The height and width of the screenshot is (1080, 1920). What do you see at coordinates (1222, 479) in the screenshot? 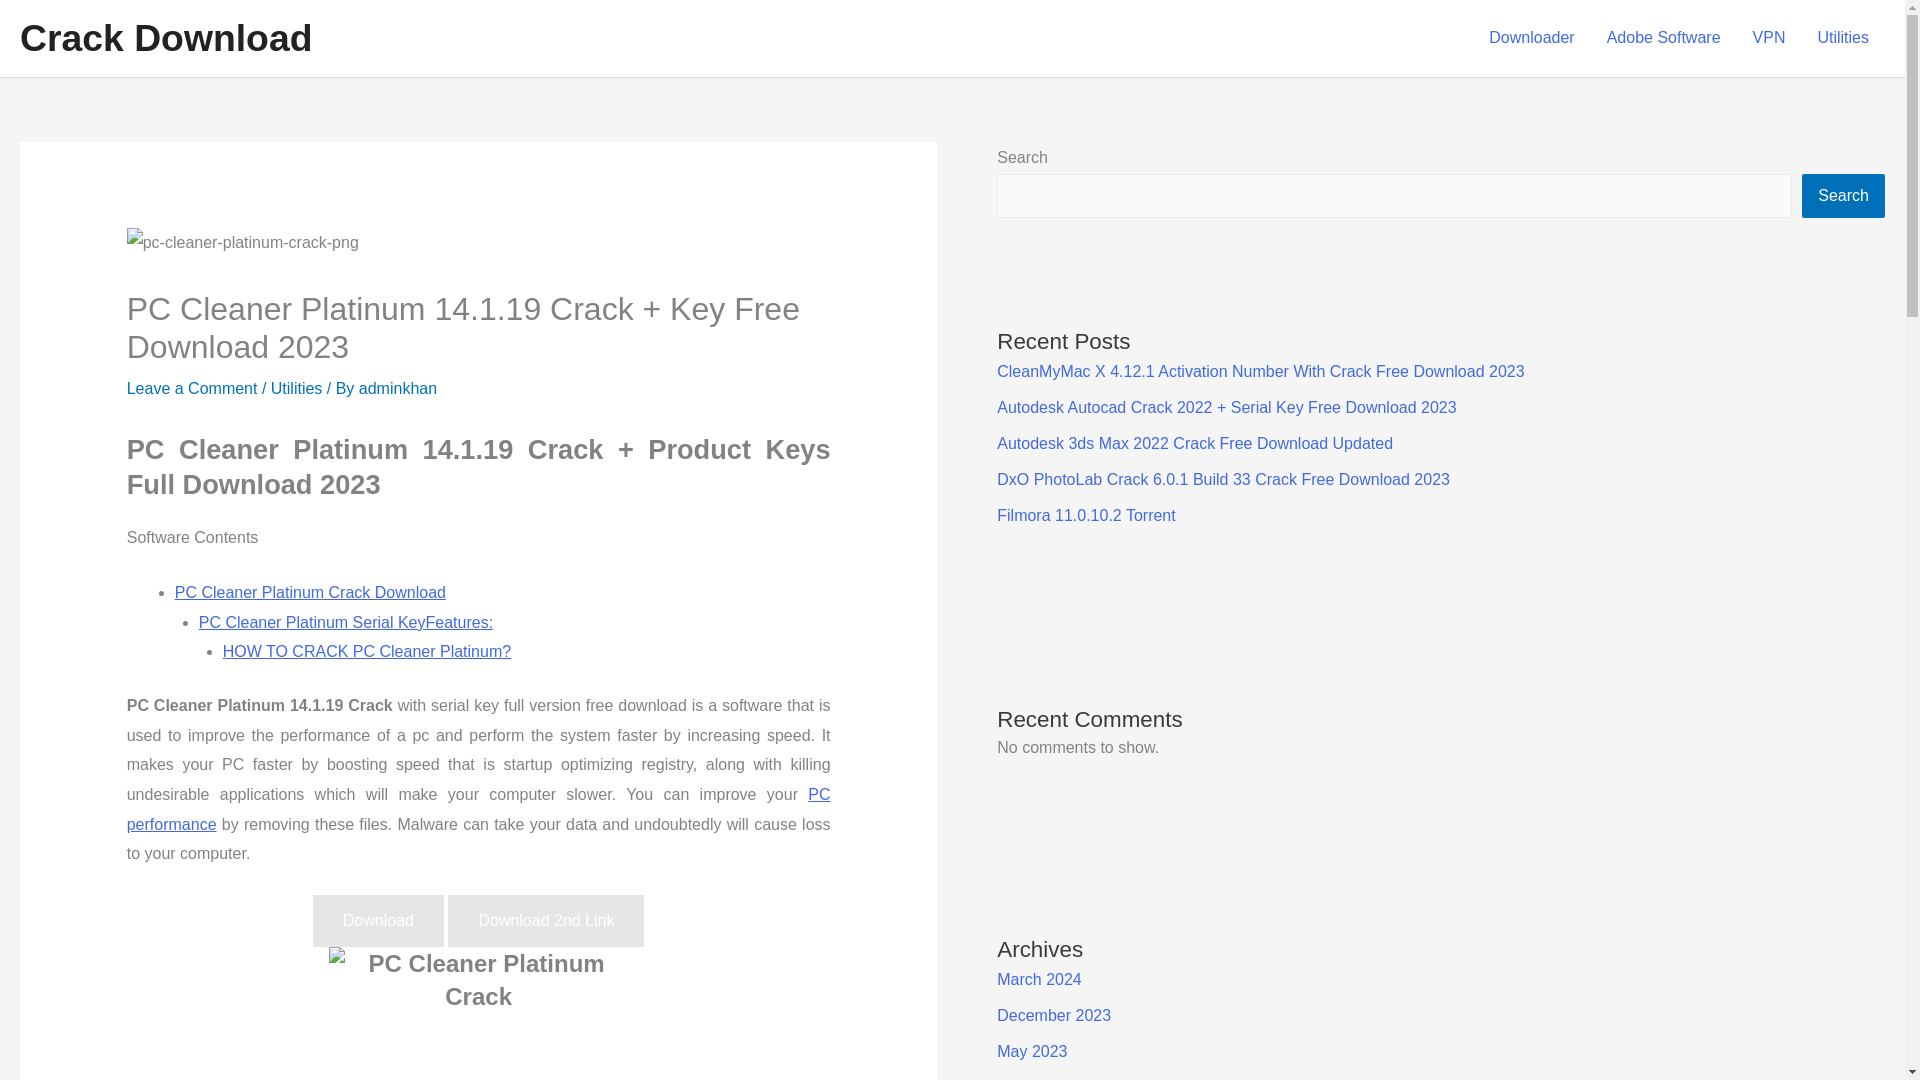
I see `DxO PhotoLab Crack 6.0.1 Build 33 Crack Free Download 2023` at bounding box center [1222, 479].